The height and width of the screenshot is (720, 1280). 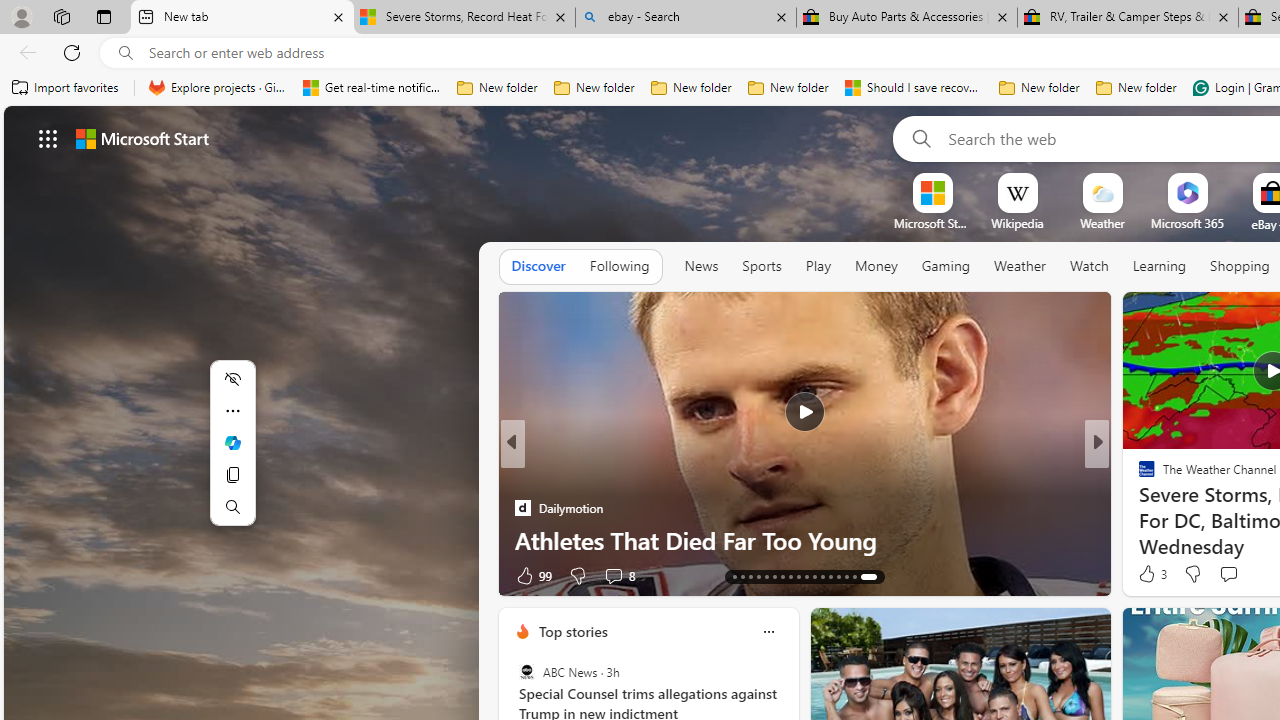 I want to click on The Independent, so click(x=1138, y=476).